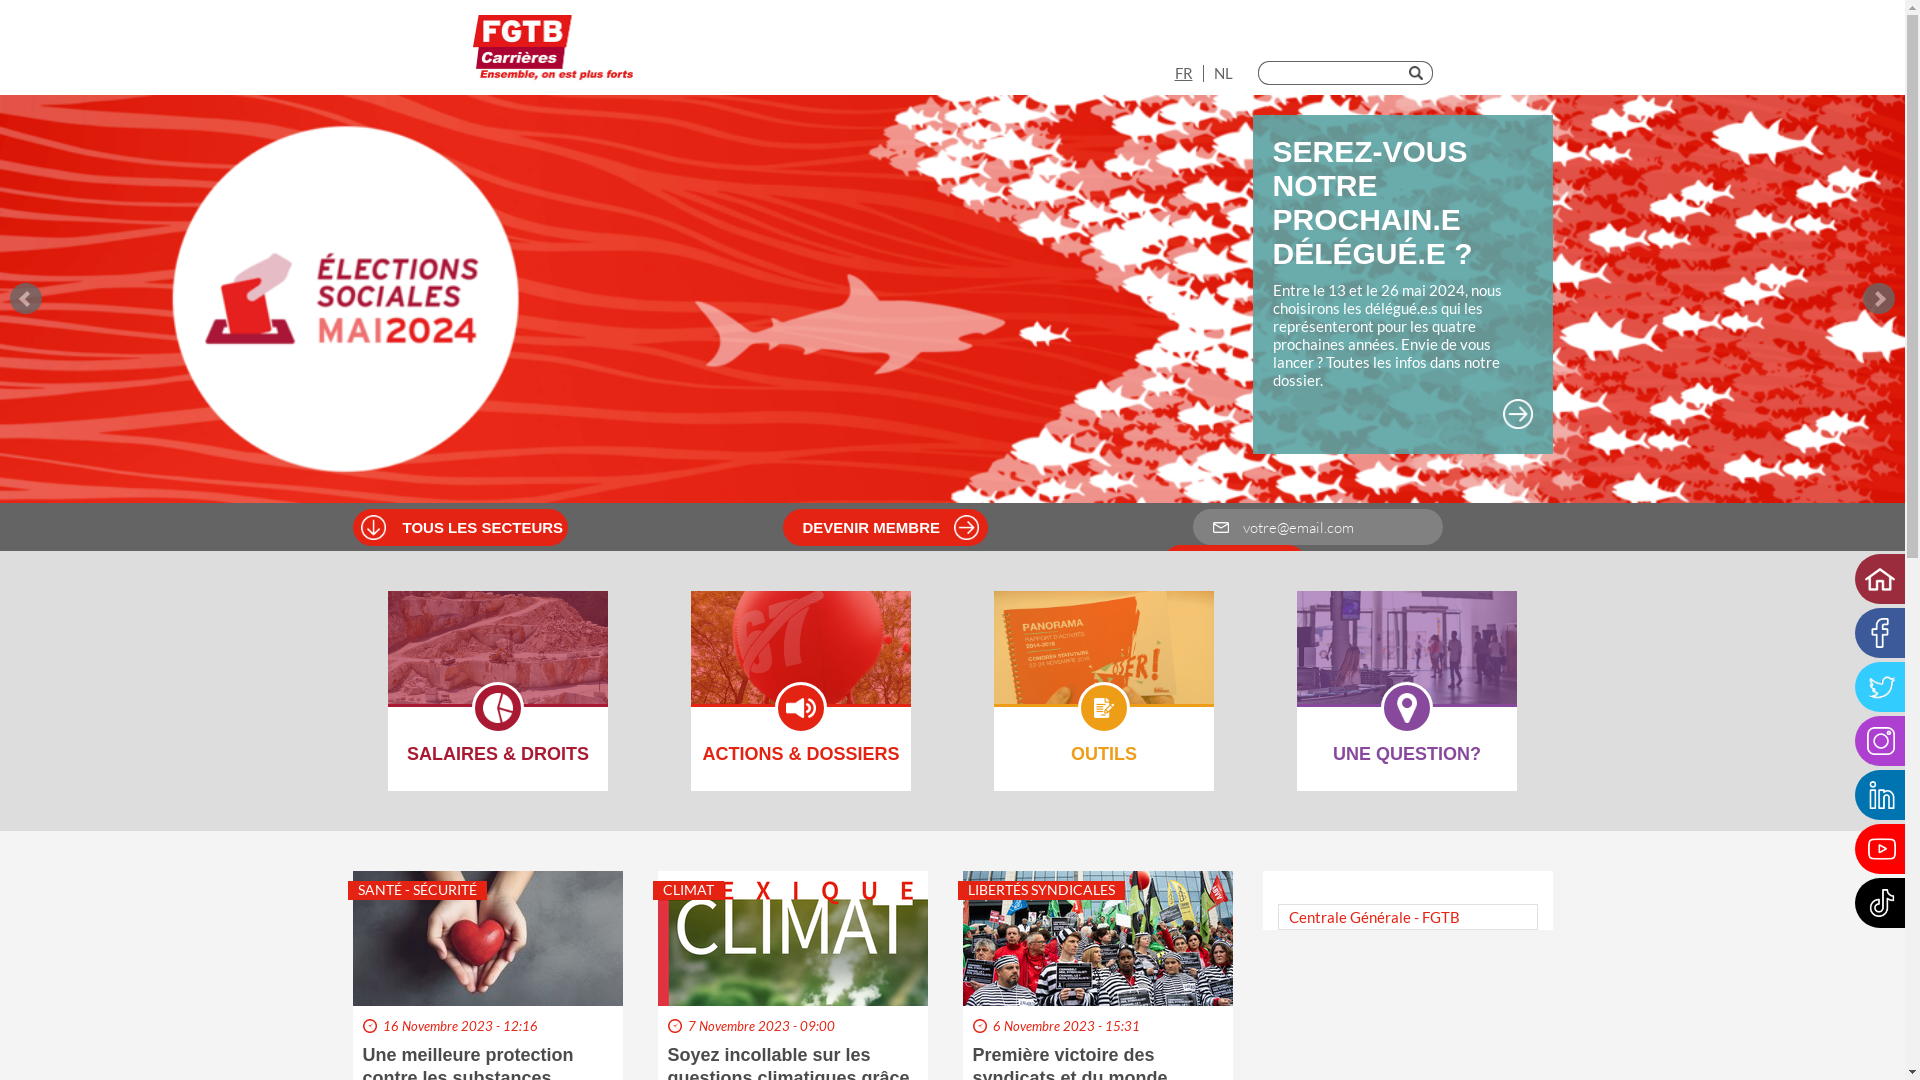  What do you see at coordinates (801, 661) in the screenshot?
I see `ACTIONS & DOSSIERS` at bounding box center [801, 661].